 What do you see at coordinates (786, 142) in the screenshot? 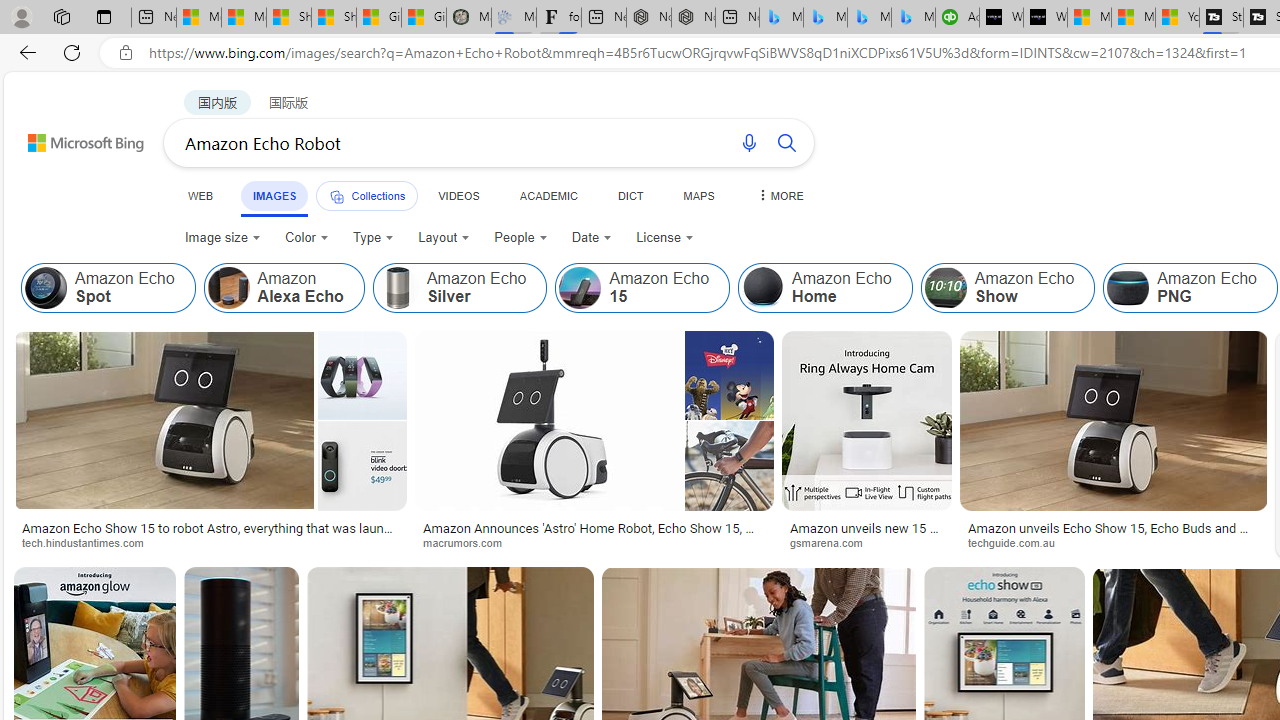
I see `Search button` at bounding box center [786, 142].